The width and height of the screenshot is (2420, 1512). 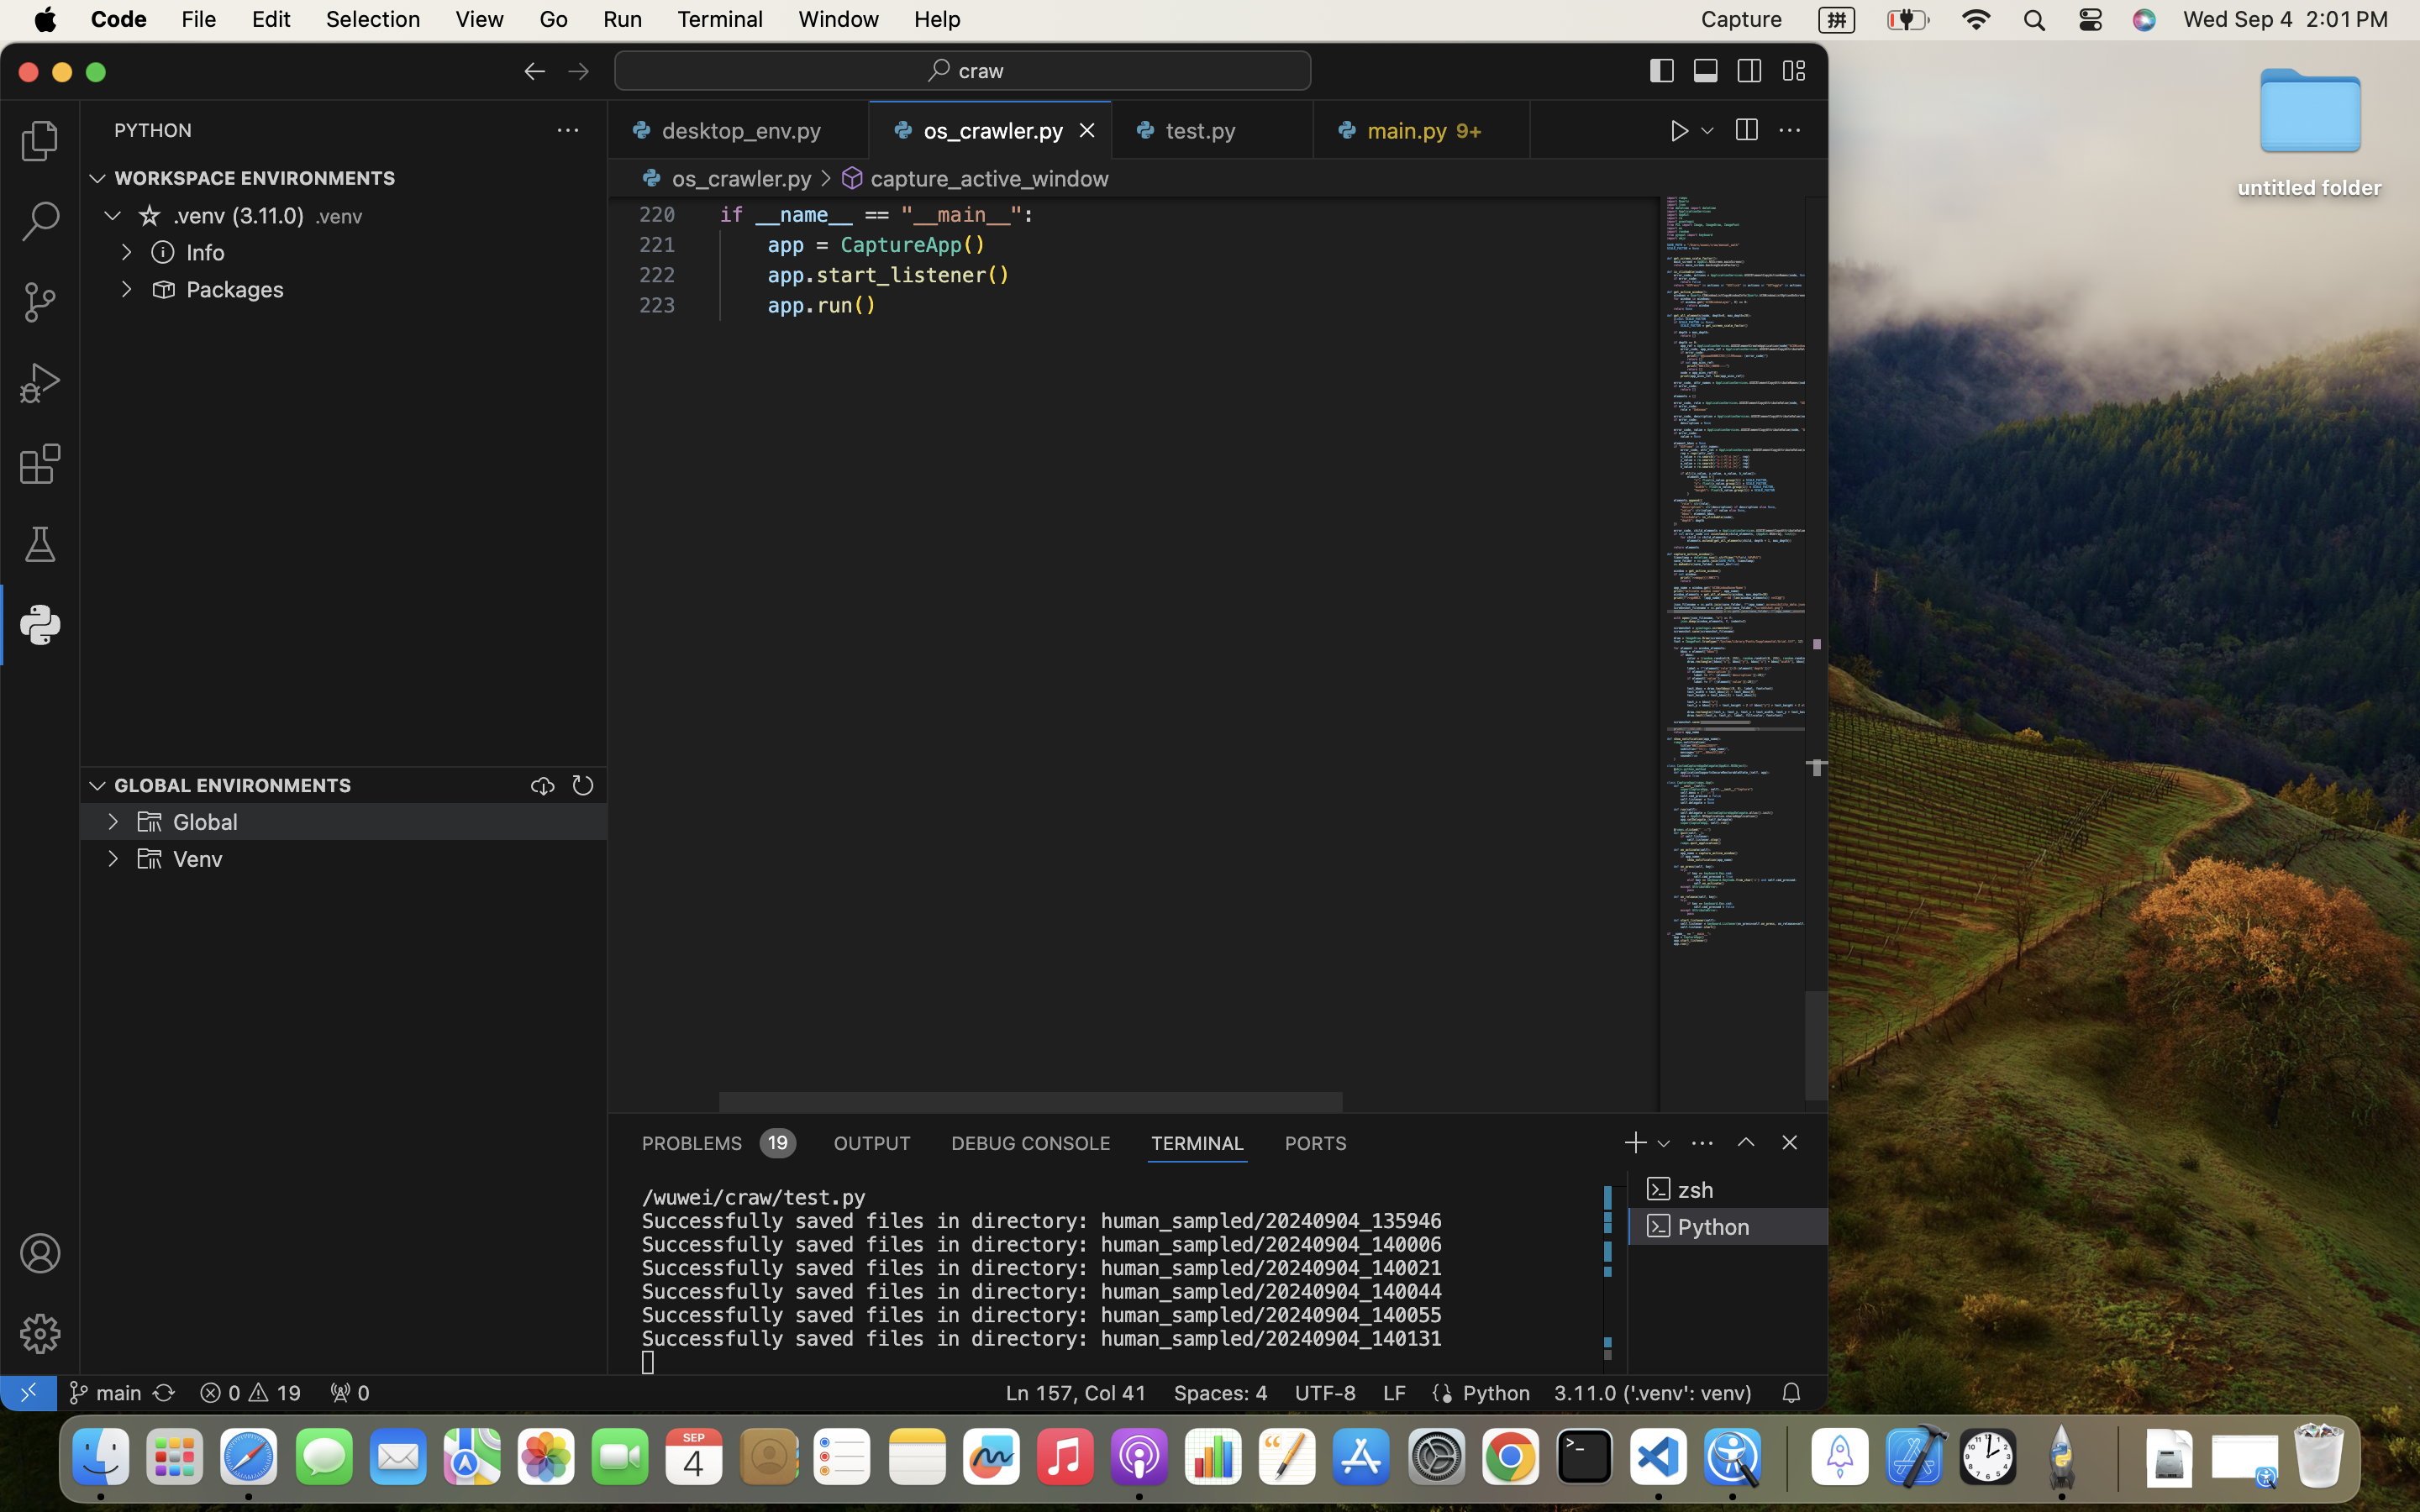 I want to click on , so click(x=579, y=71).